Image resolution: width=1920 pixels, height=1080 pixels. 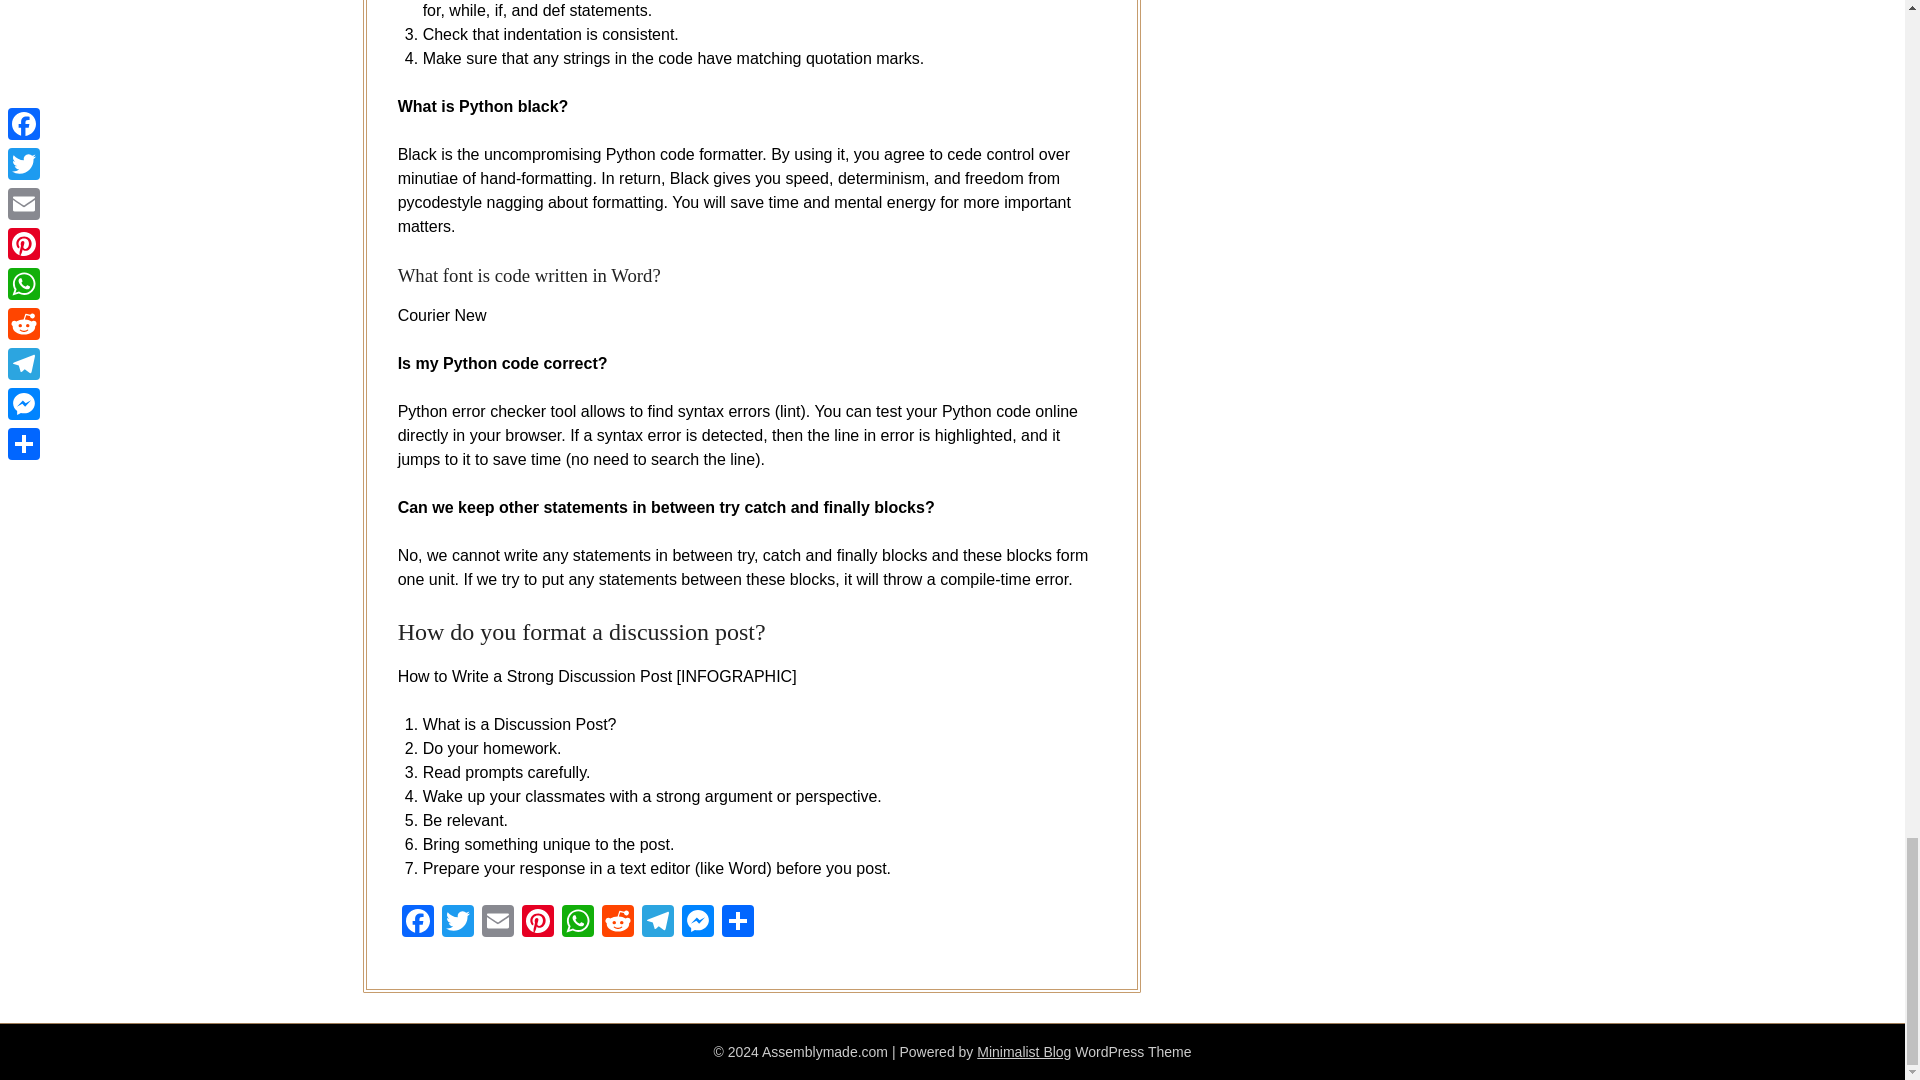 What do you see at coordinates (617, 923) in the screenshot?
I see `Reddit` at bounding box center [617, 923].